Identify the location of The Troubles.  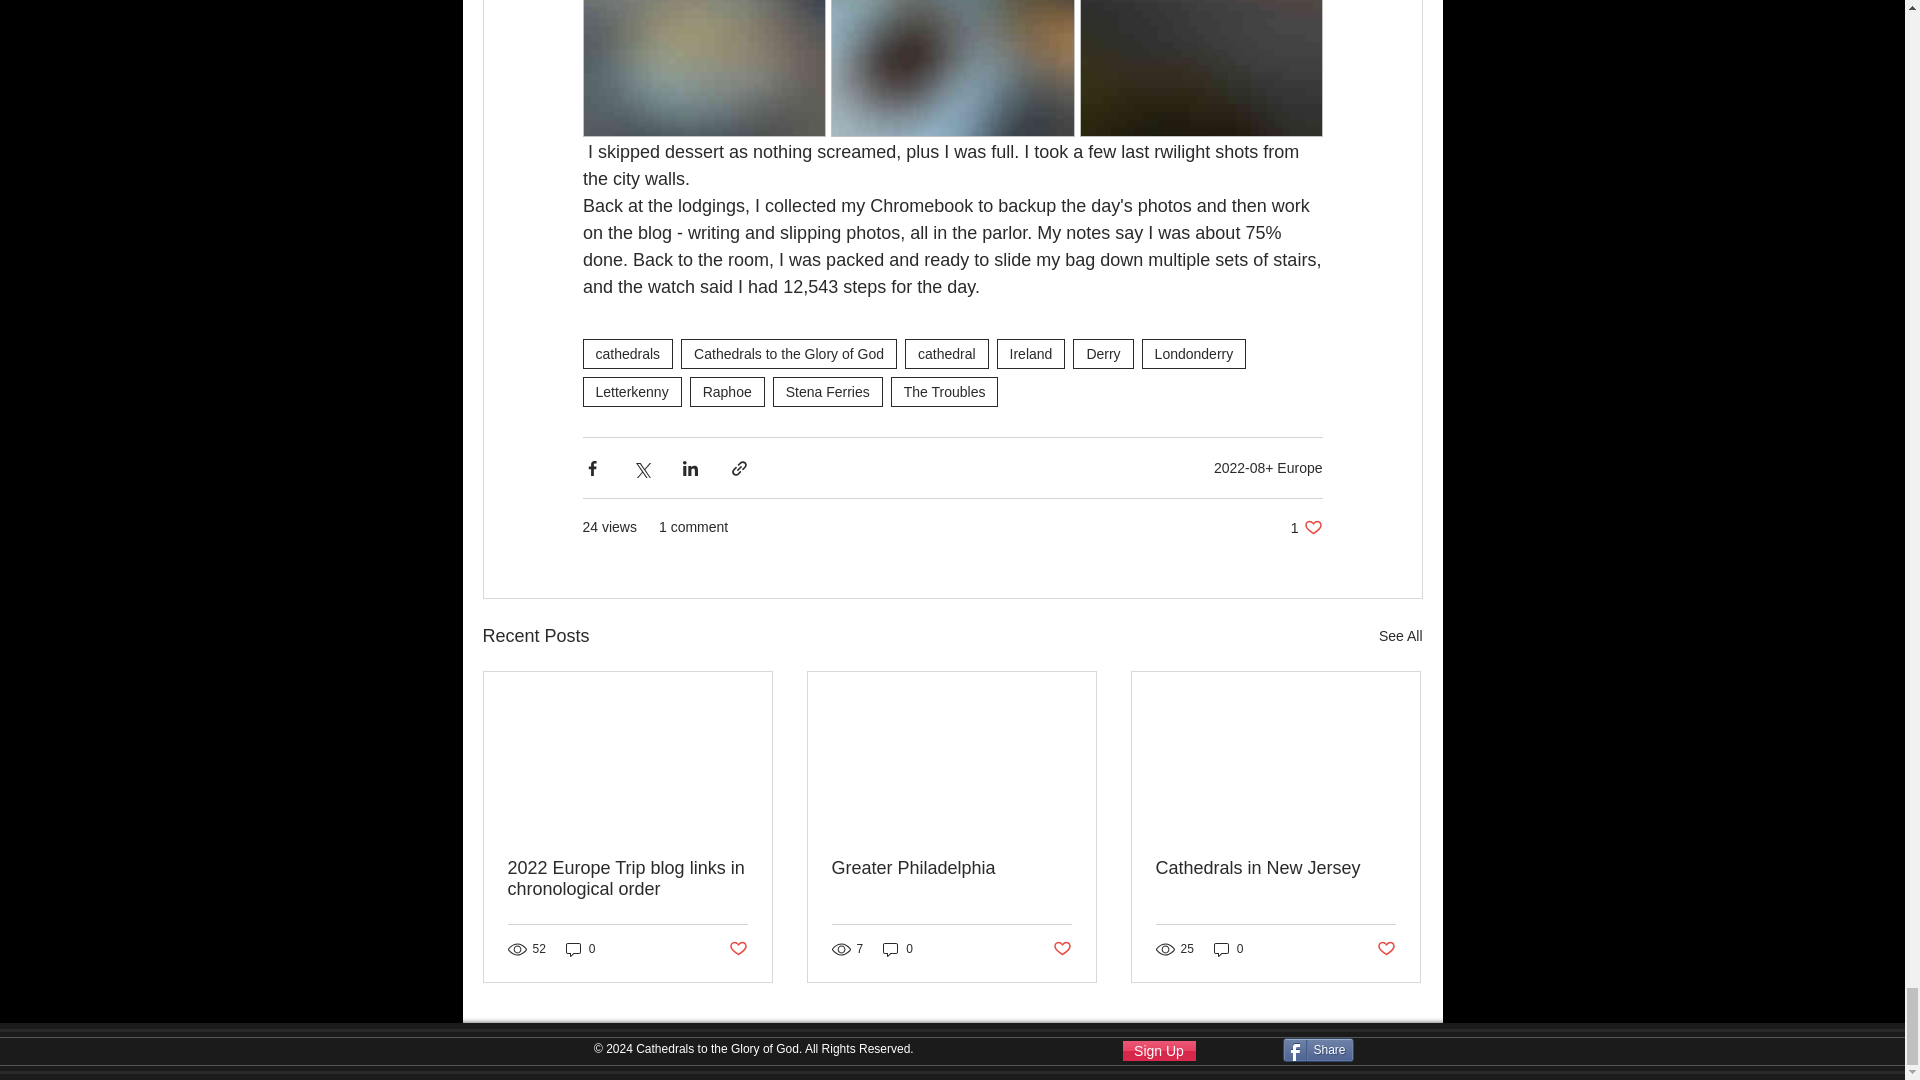
(944, 392).